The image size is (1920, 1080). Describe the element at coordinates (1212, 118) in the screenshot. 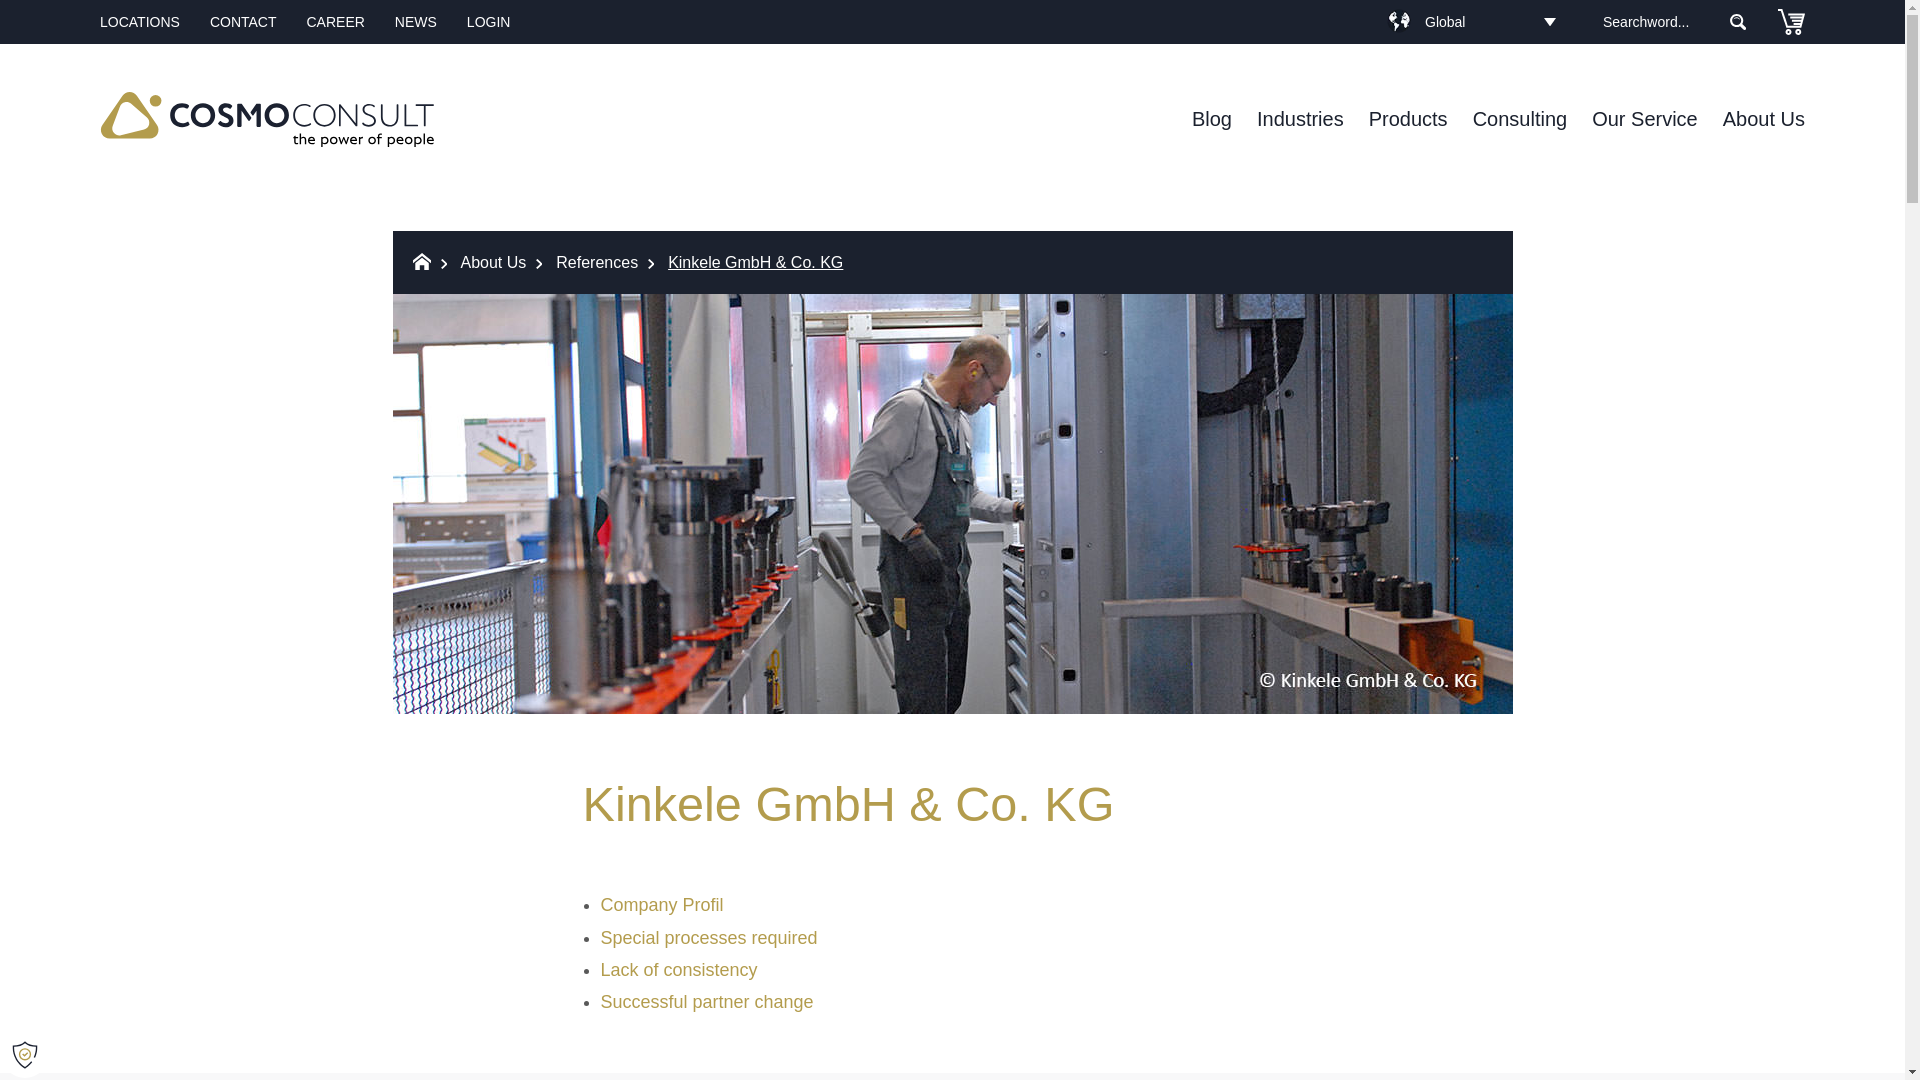

I see `Blog` at that location.